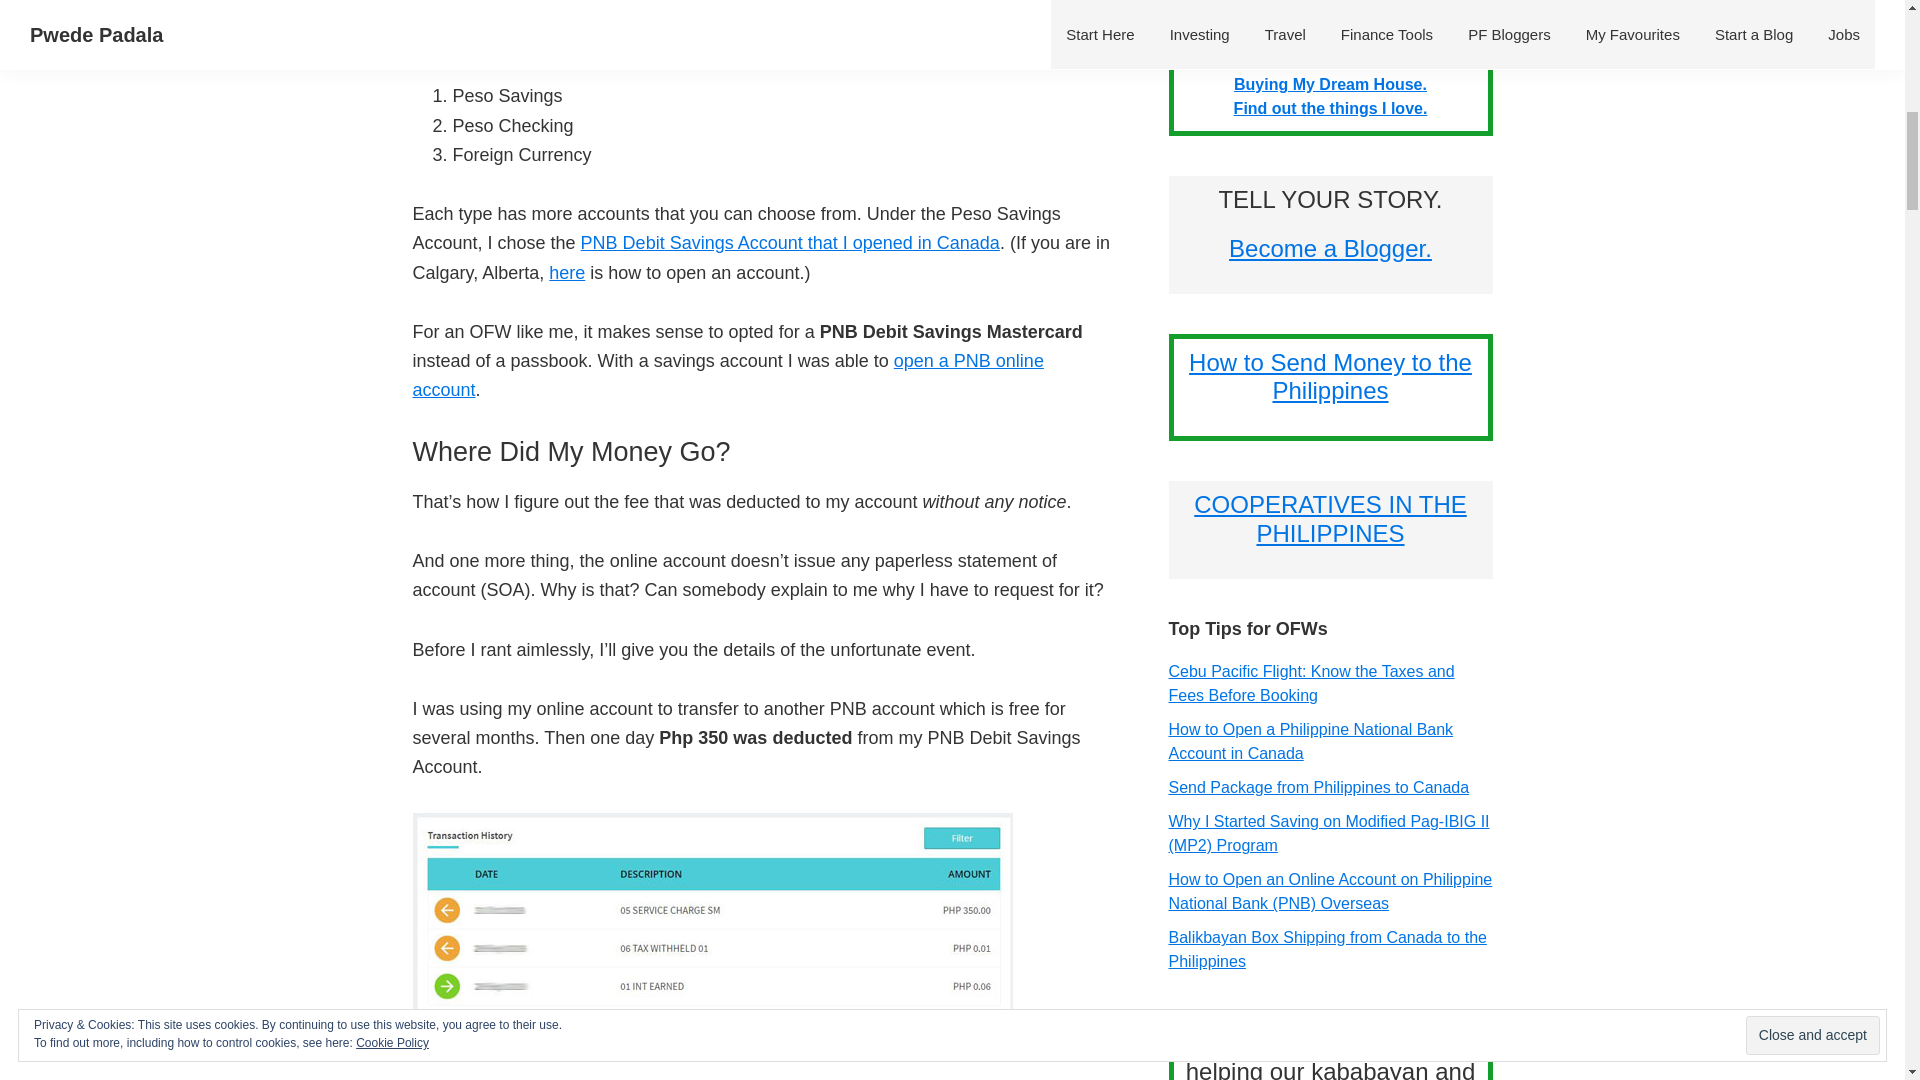  I want to click on open a PNB online account, so click(727, 375).